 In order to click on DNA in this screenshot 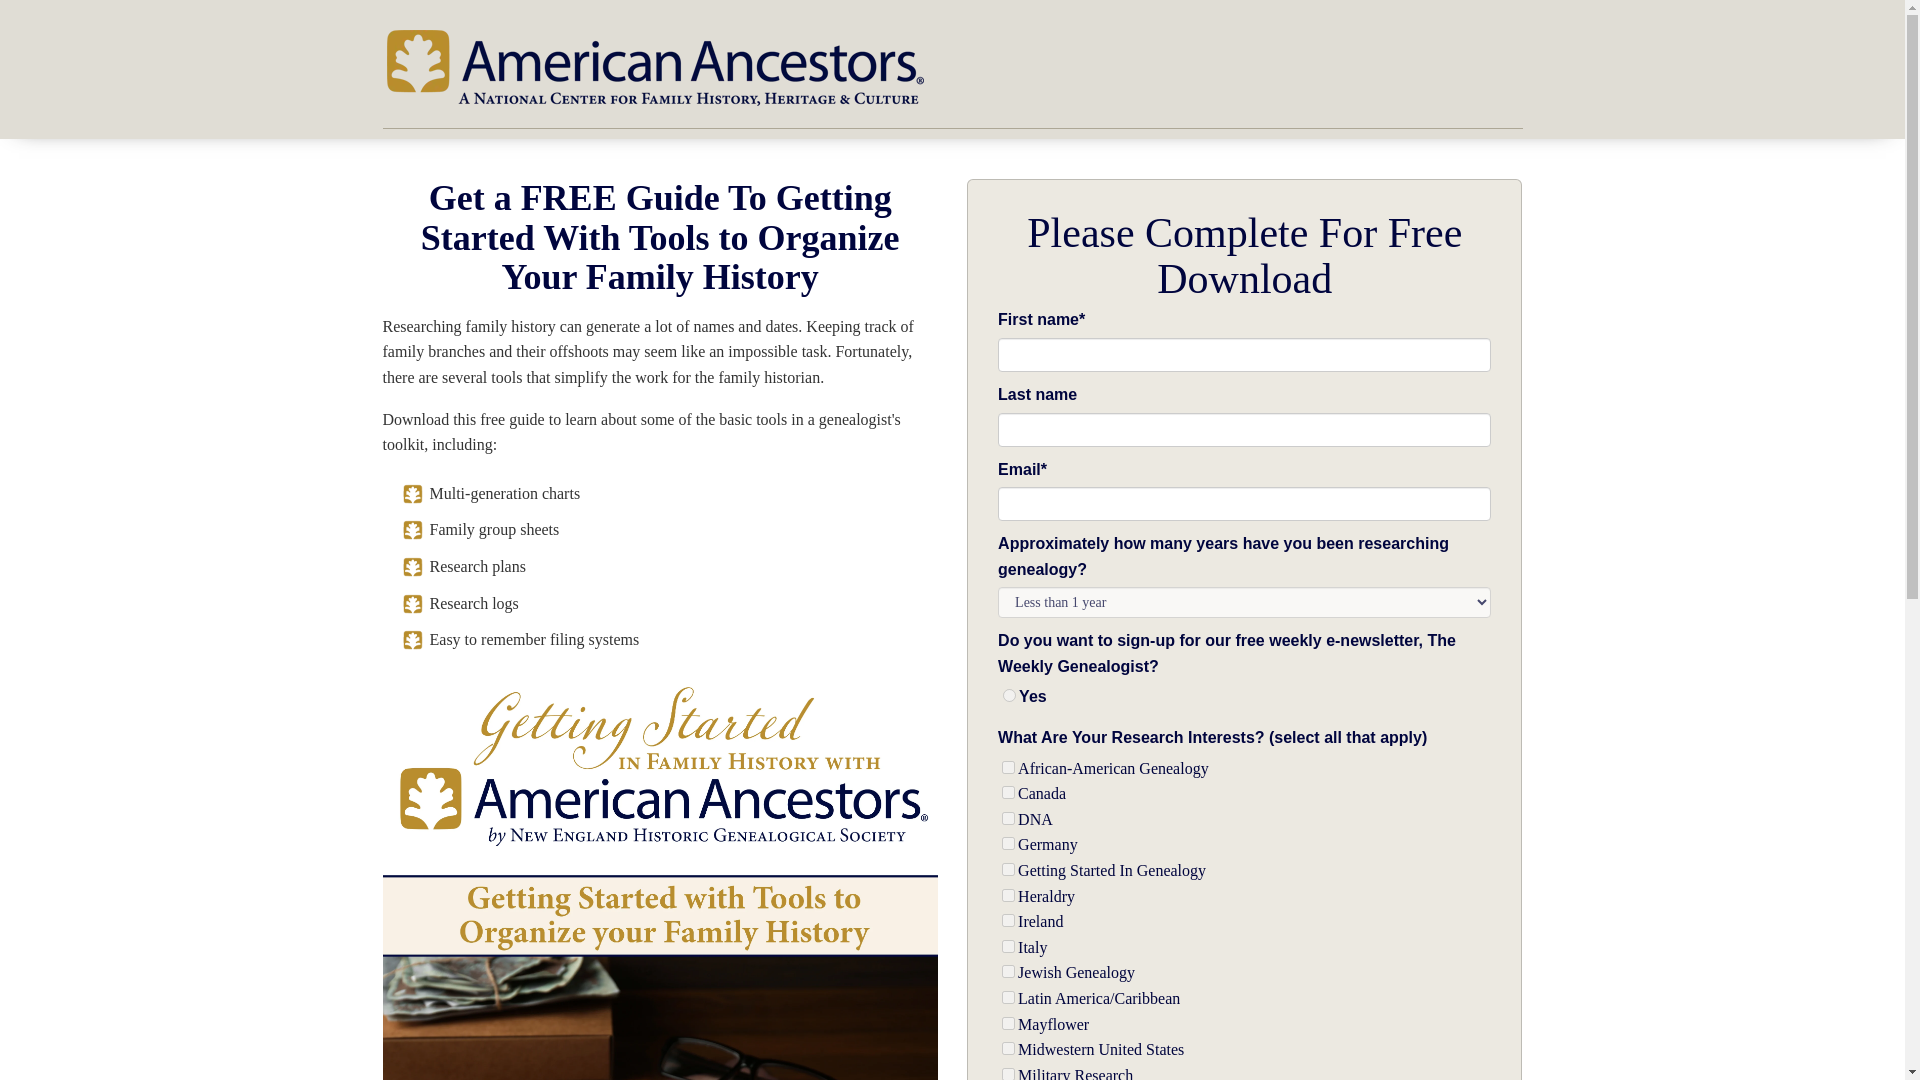, I will do `click(1008, 818)`.